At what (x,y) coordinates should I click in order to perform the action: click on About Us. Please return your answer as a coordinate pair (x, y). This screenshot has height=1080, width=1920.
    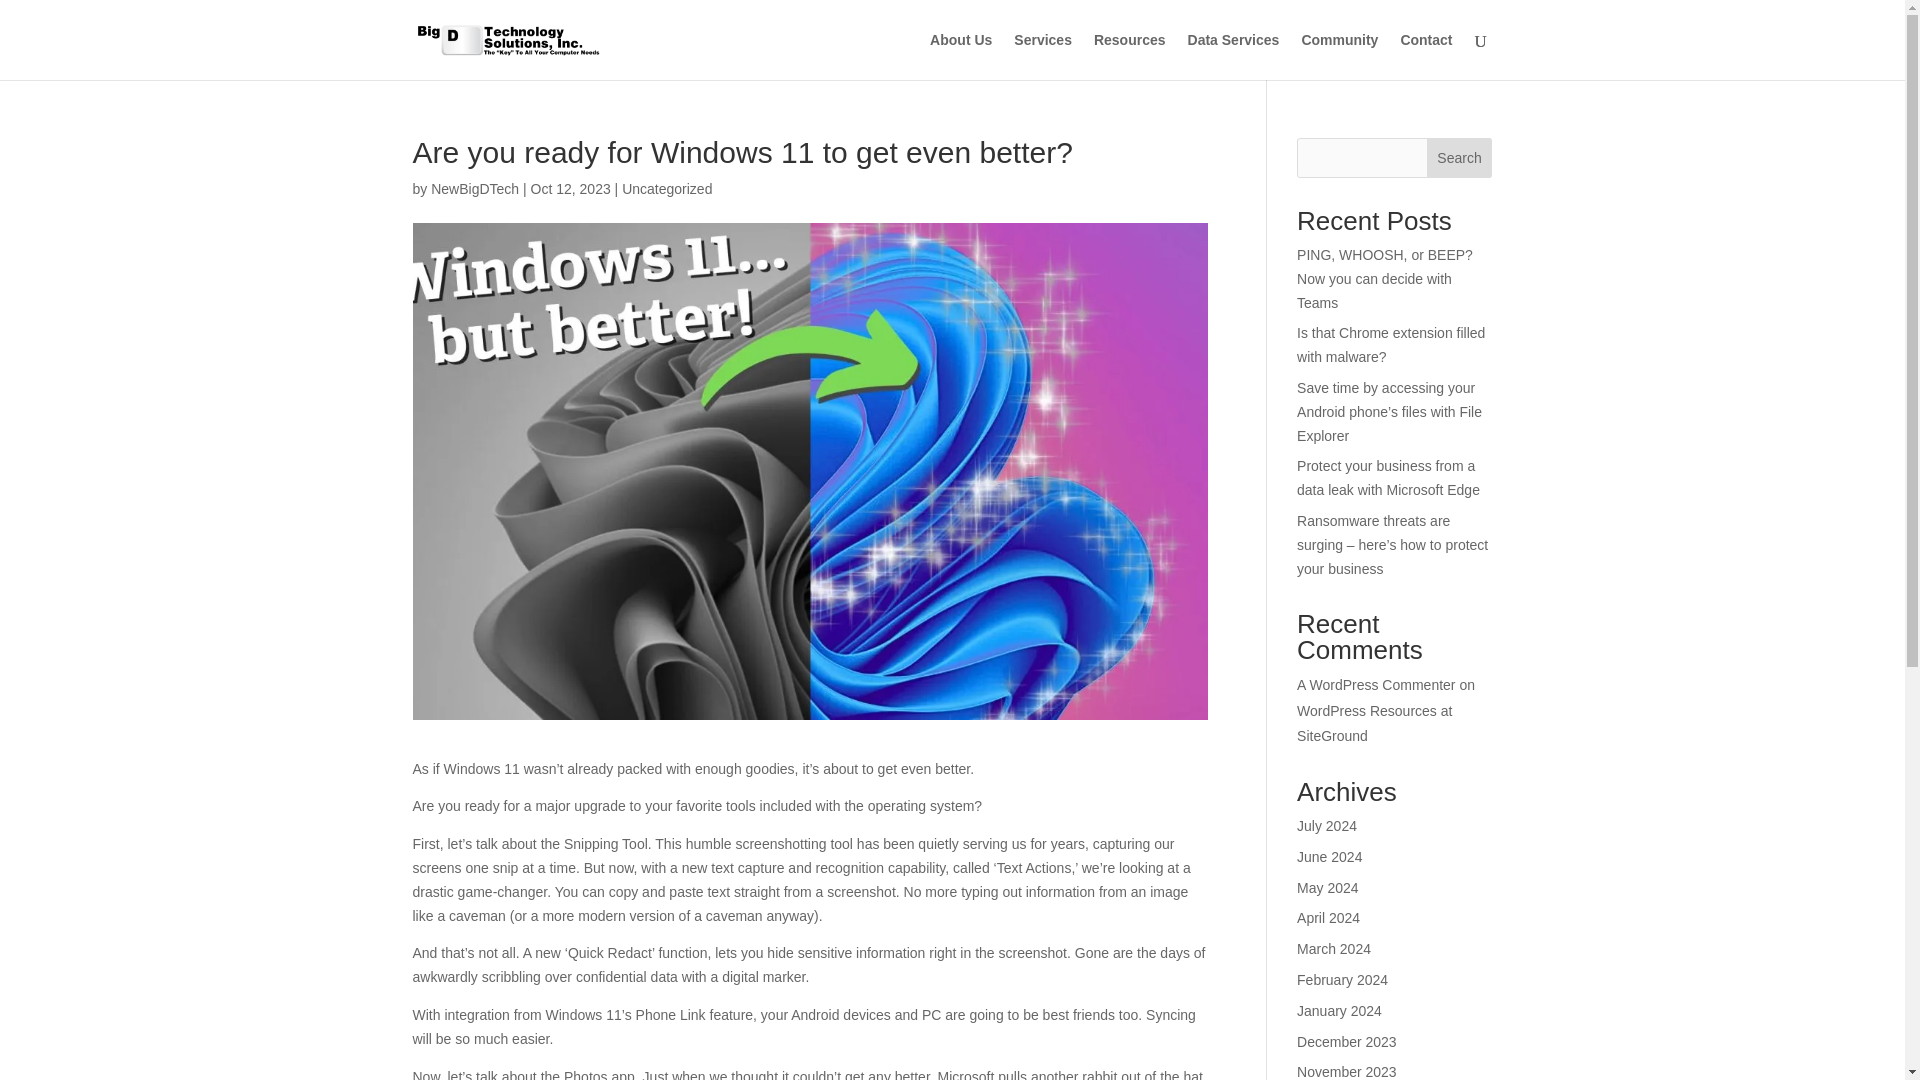
    Looking at the image, I should click on (960, 56).